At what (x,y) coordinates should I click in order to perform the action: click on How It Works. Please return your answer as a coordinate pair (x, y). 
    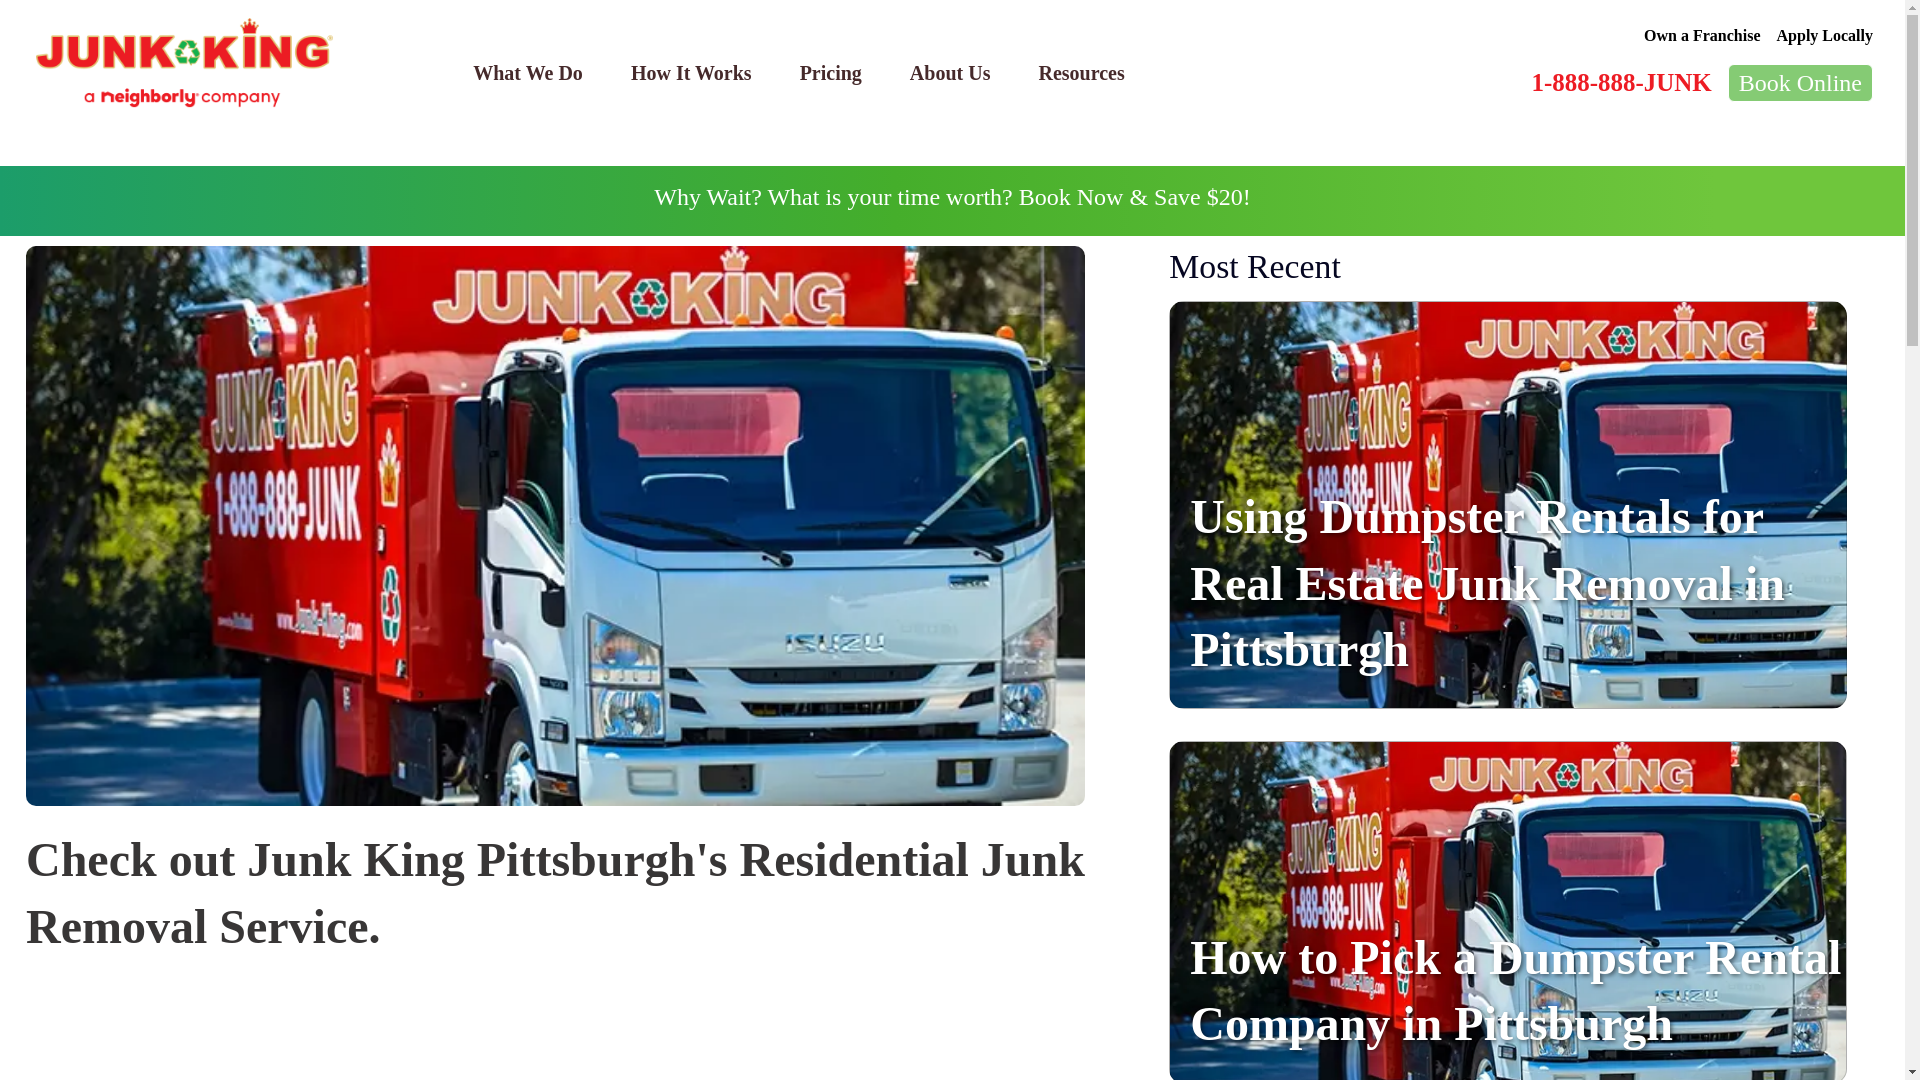
    Looking at the image, I should click on (690, 72).